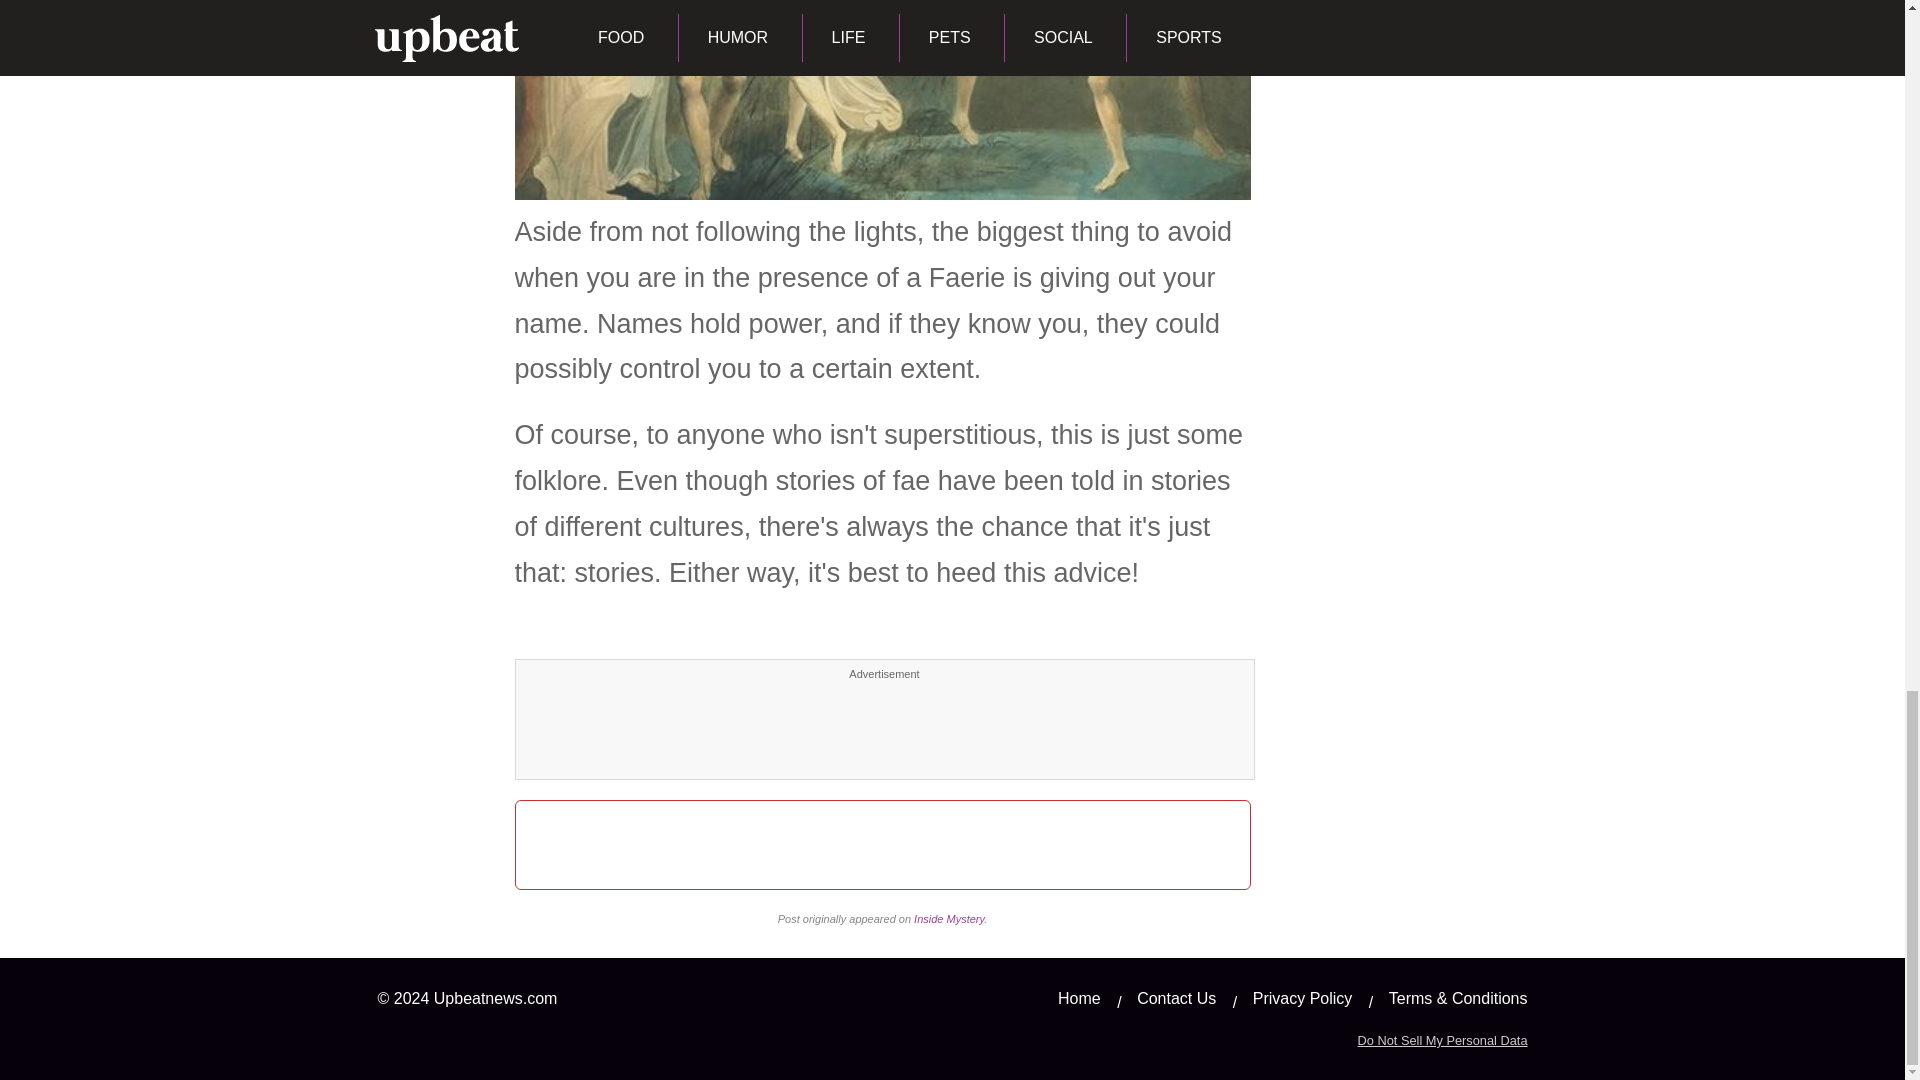 This screenshot has width=1920, height=1080. Describe the element at coordinates (948, 918) in the screenshot. I see `Inside Mystery` at that location.